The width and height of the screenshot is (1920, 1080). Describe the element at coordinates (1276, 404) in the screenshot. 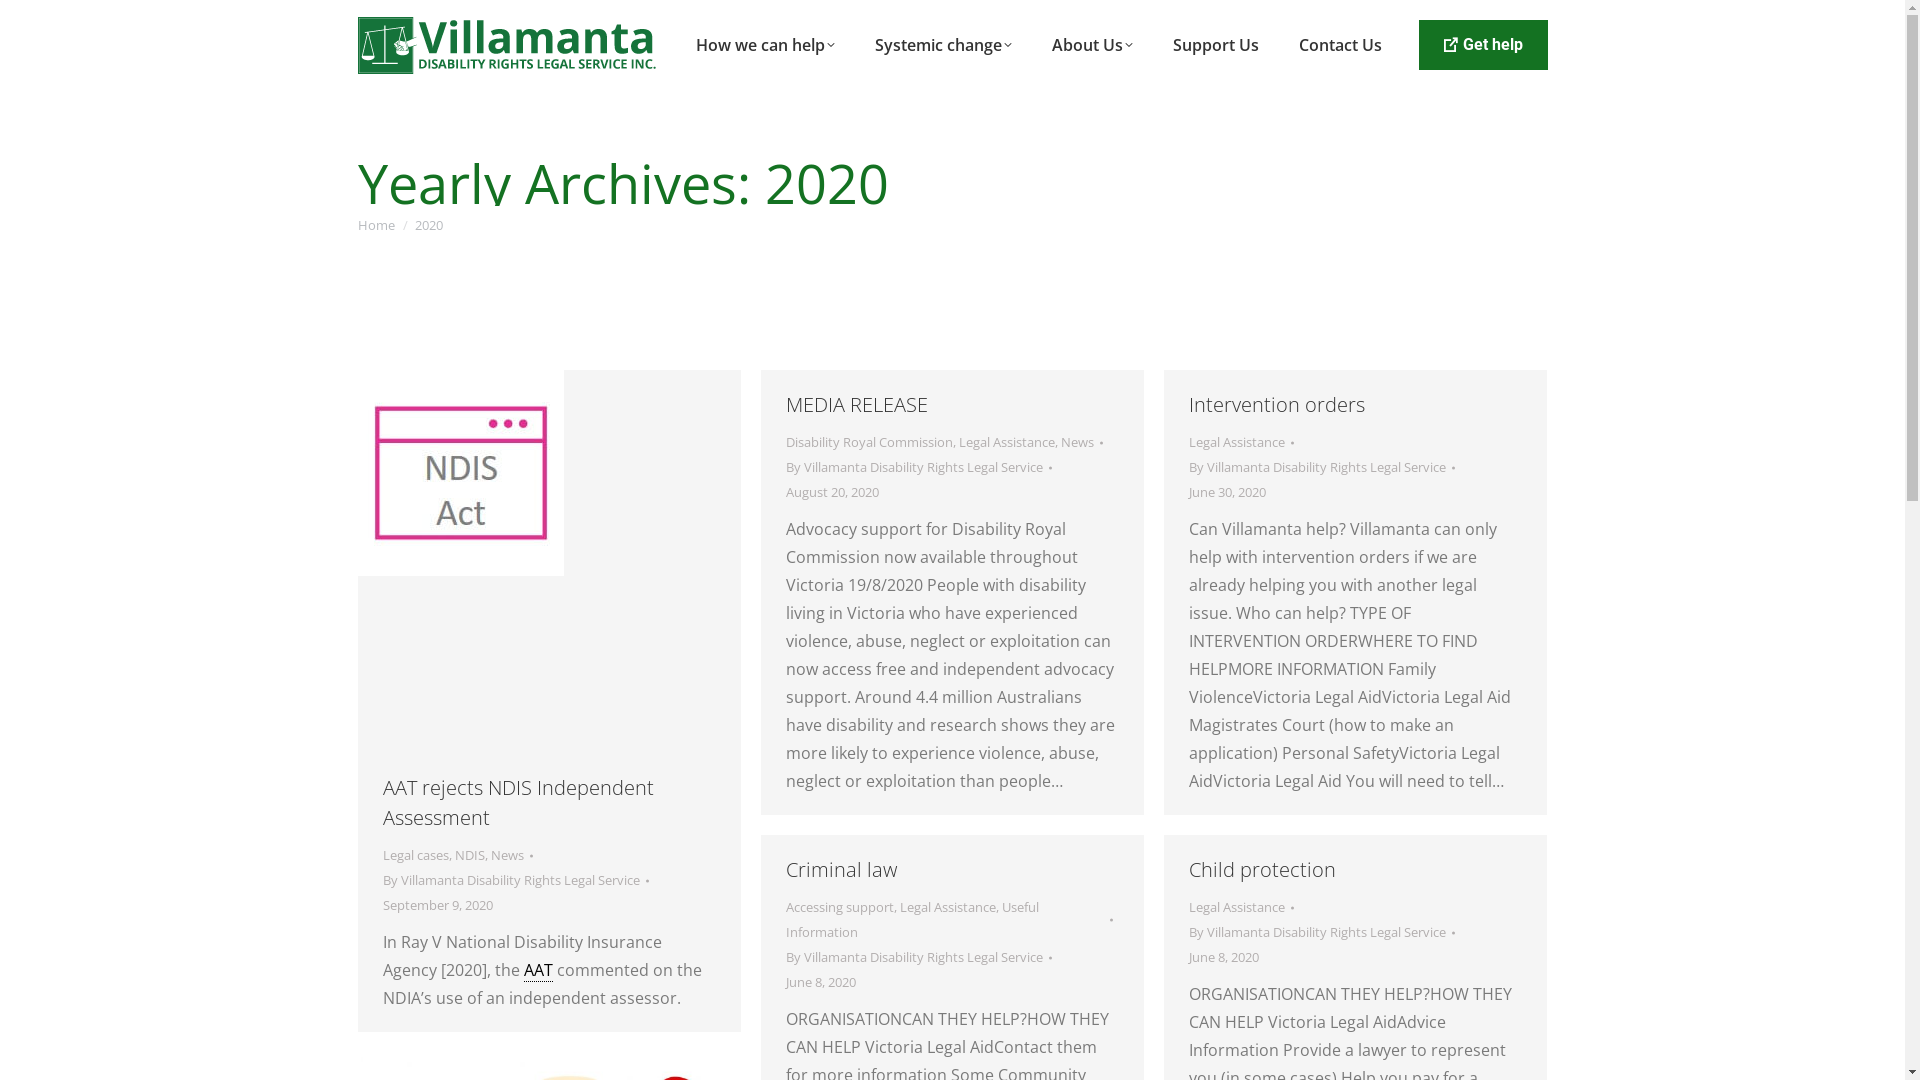

I see `Intervention orders` at that location.